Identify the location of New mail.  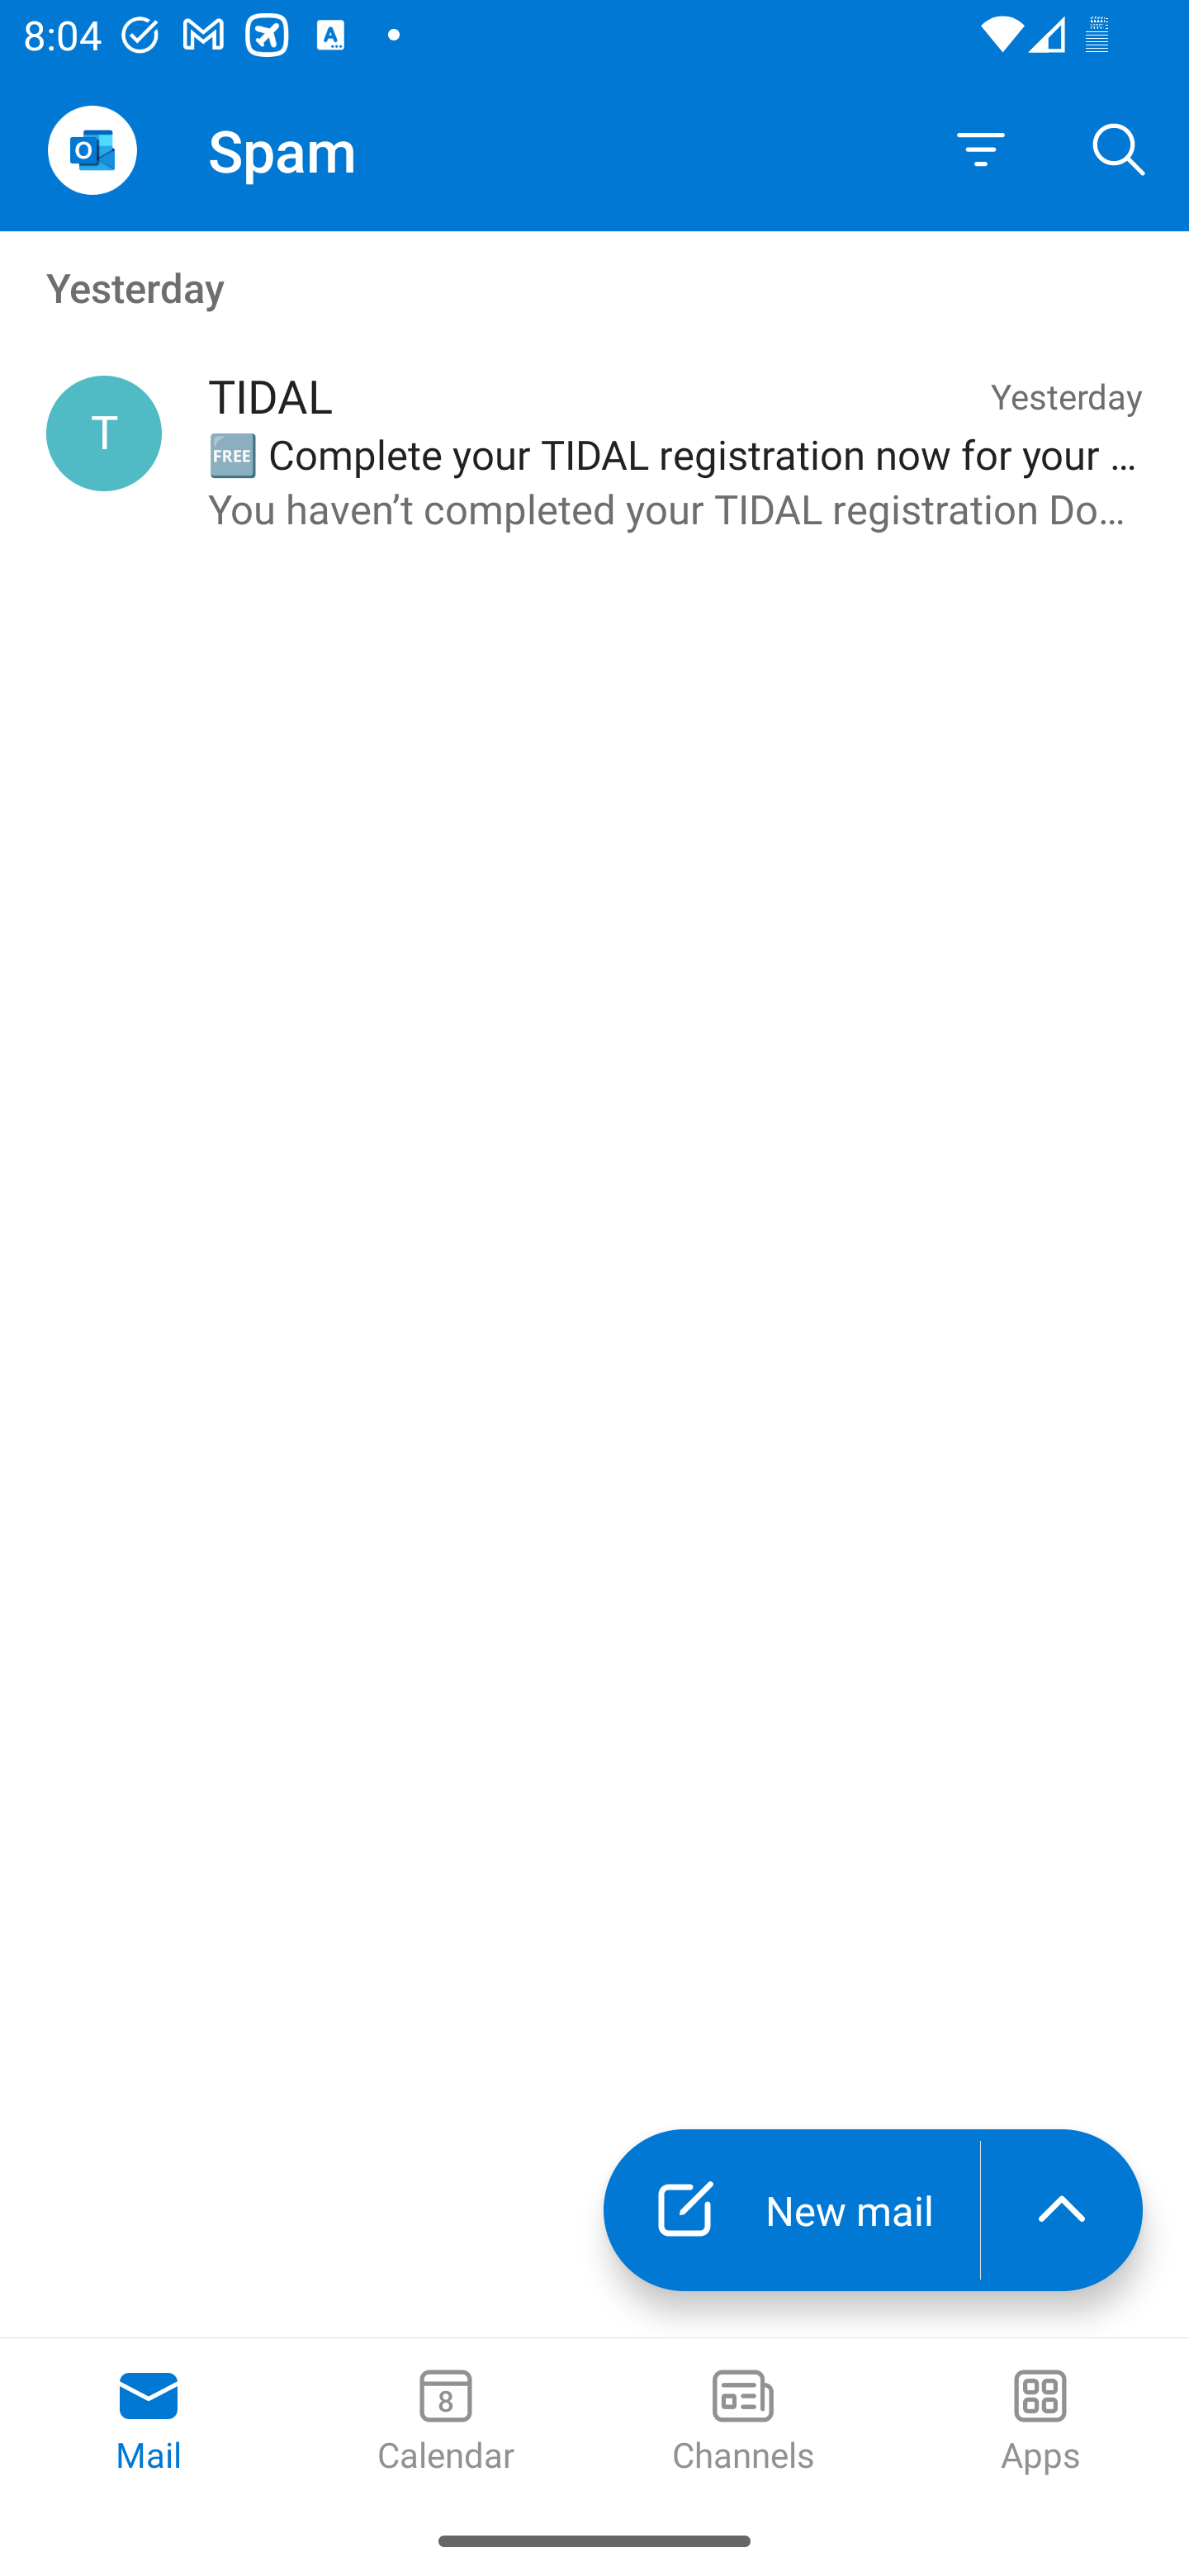
(791, 2209).